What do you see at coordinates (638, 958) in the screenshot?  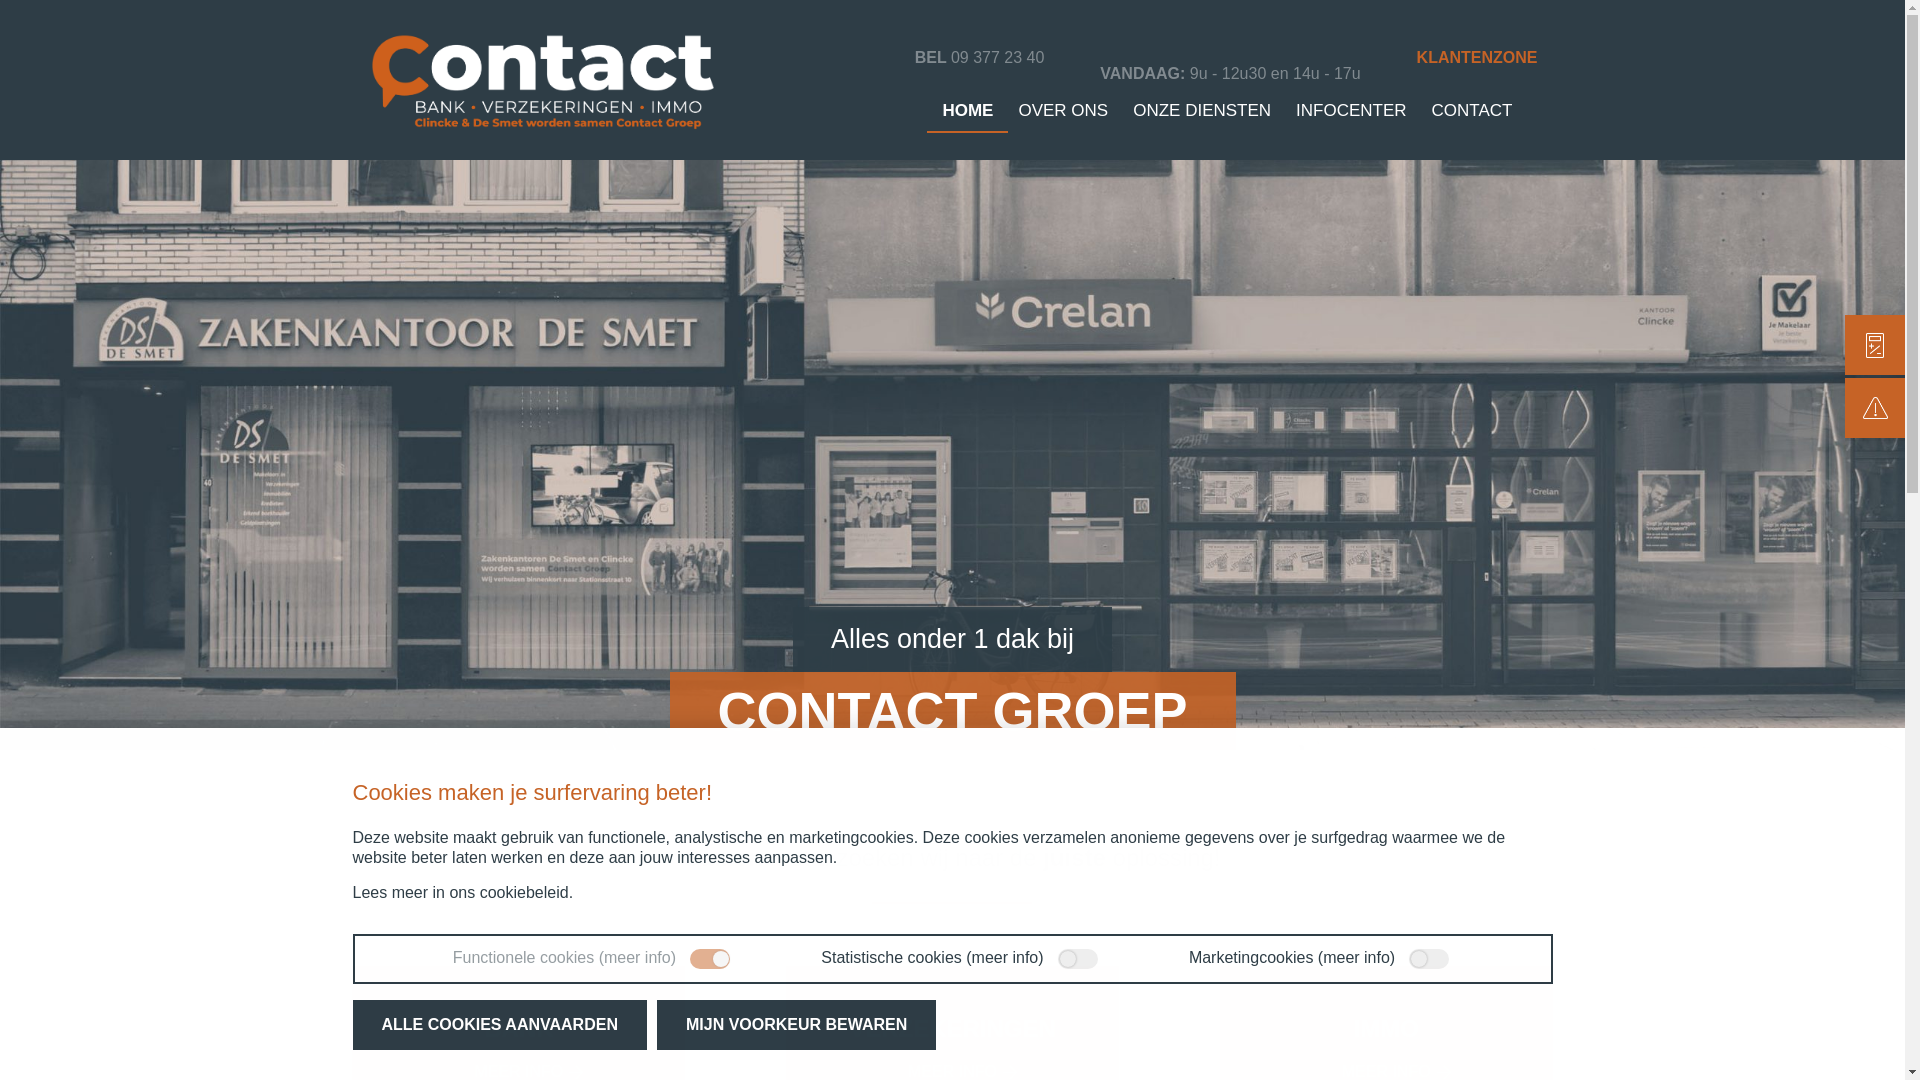 I see `meer info` at bounding box center [638, 958].